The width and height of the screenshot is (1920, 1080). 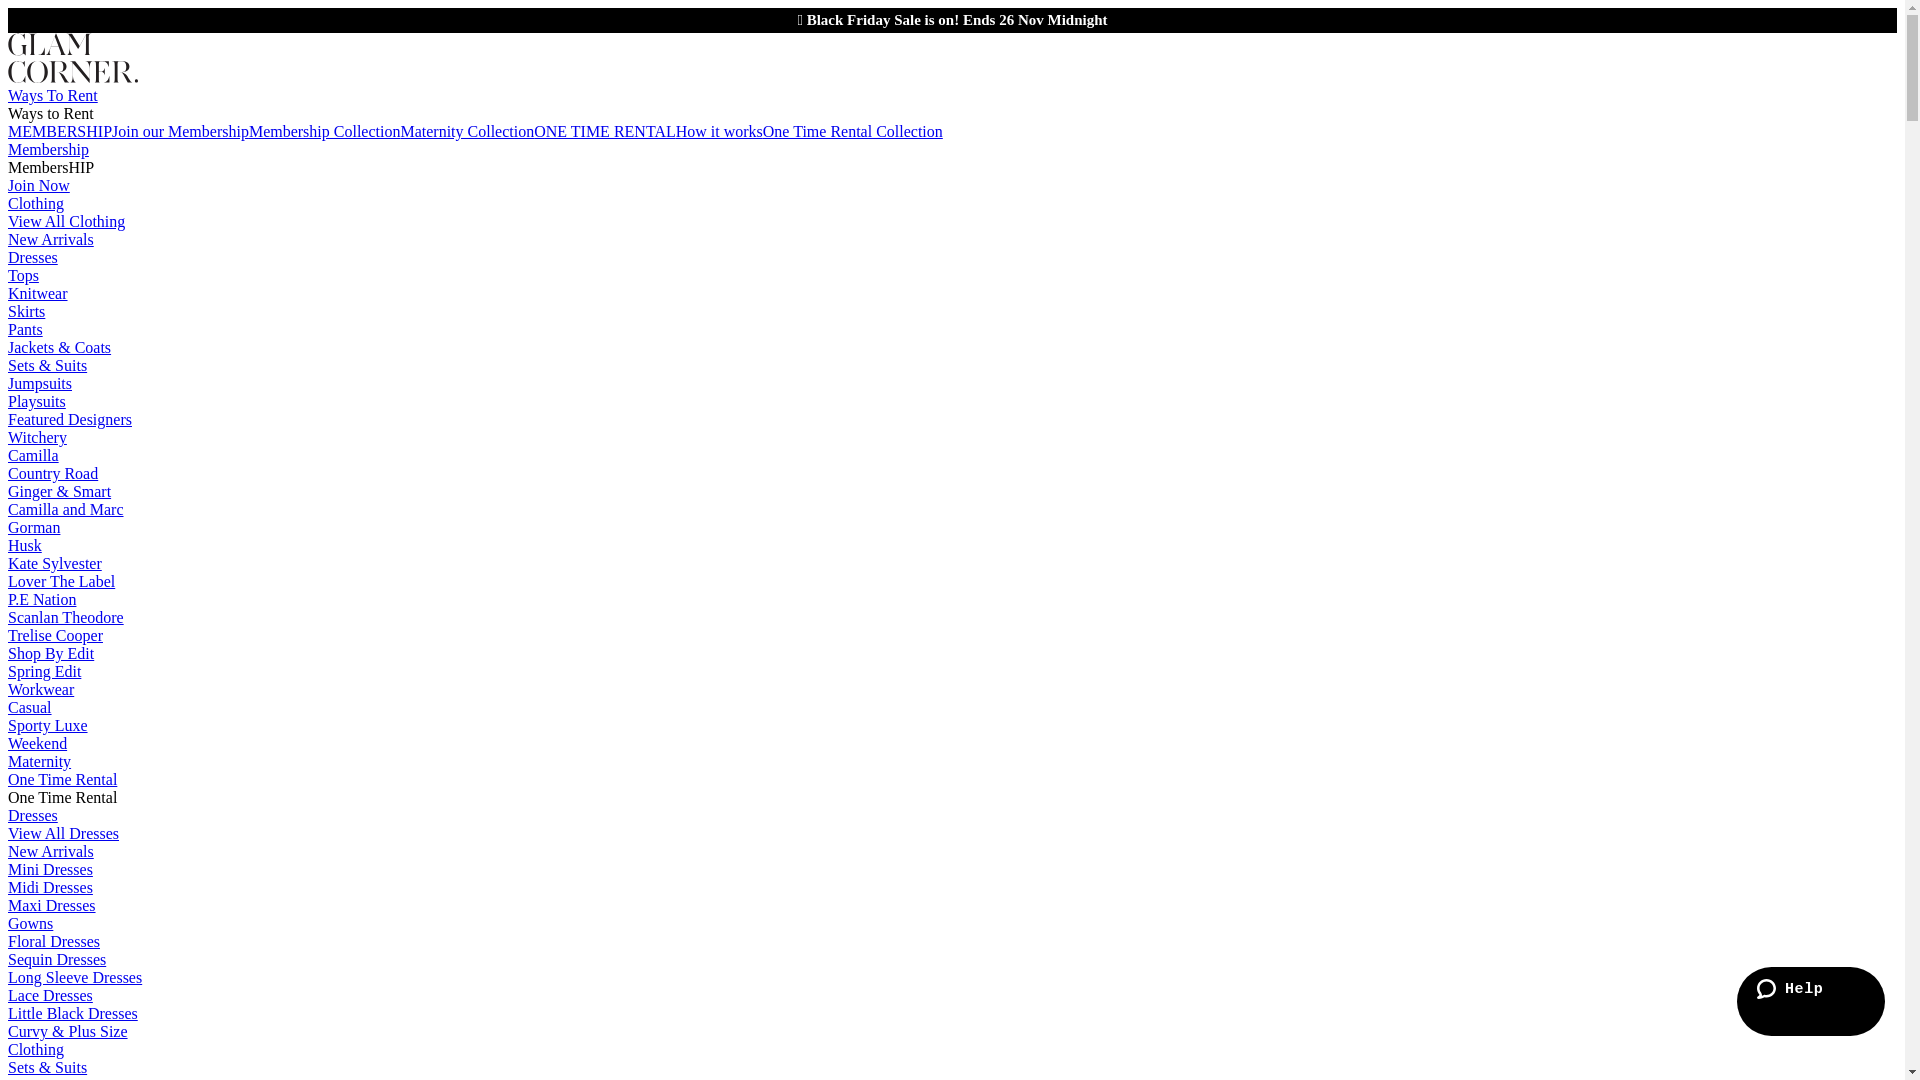 I want to click on Floral Dresses, so click(x=54, y=942).